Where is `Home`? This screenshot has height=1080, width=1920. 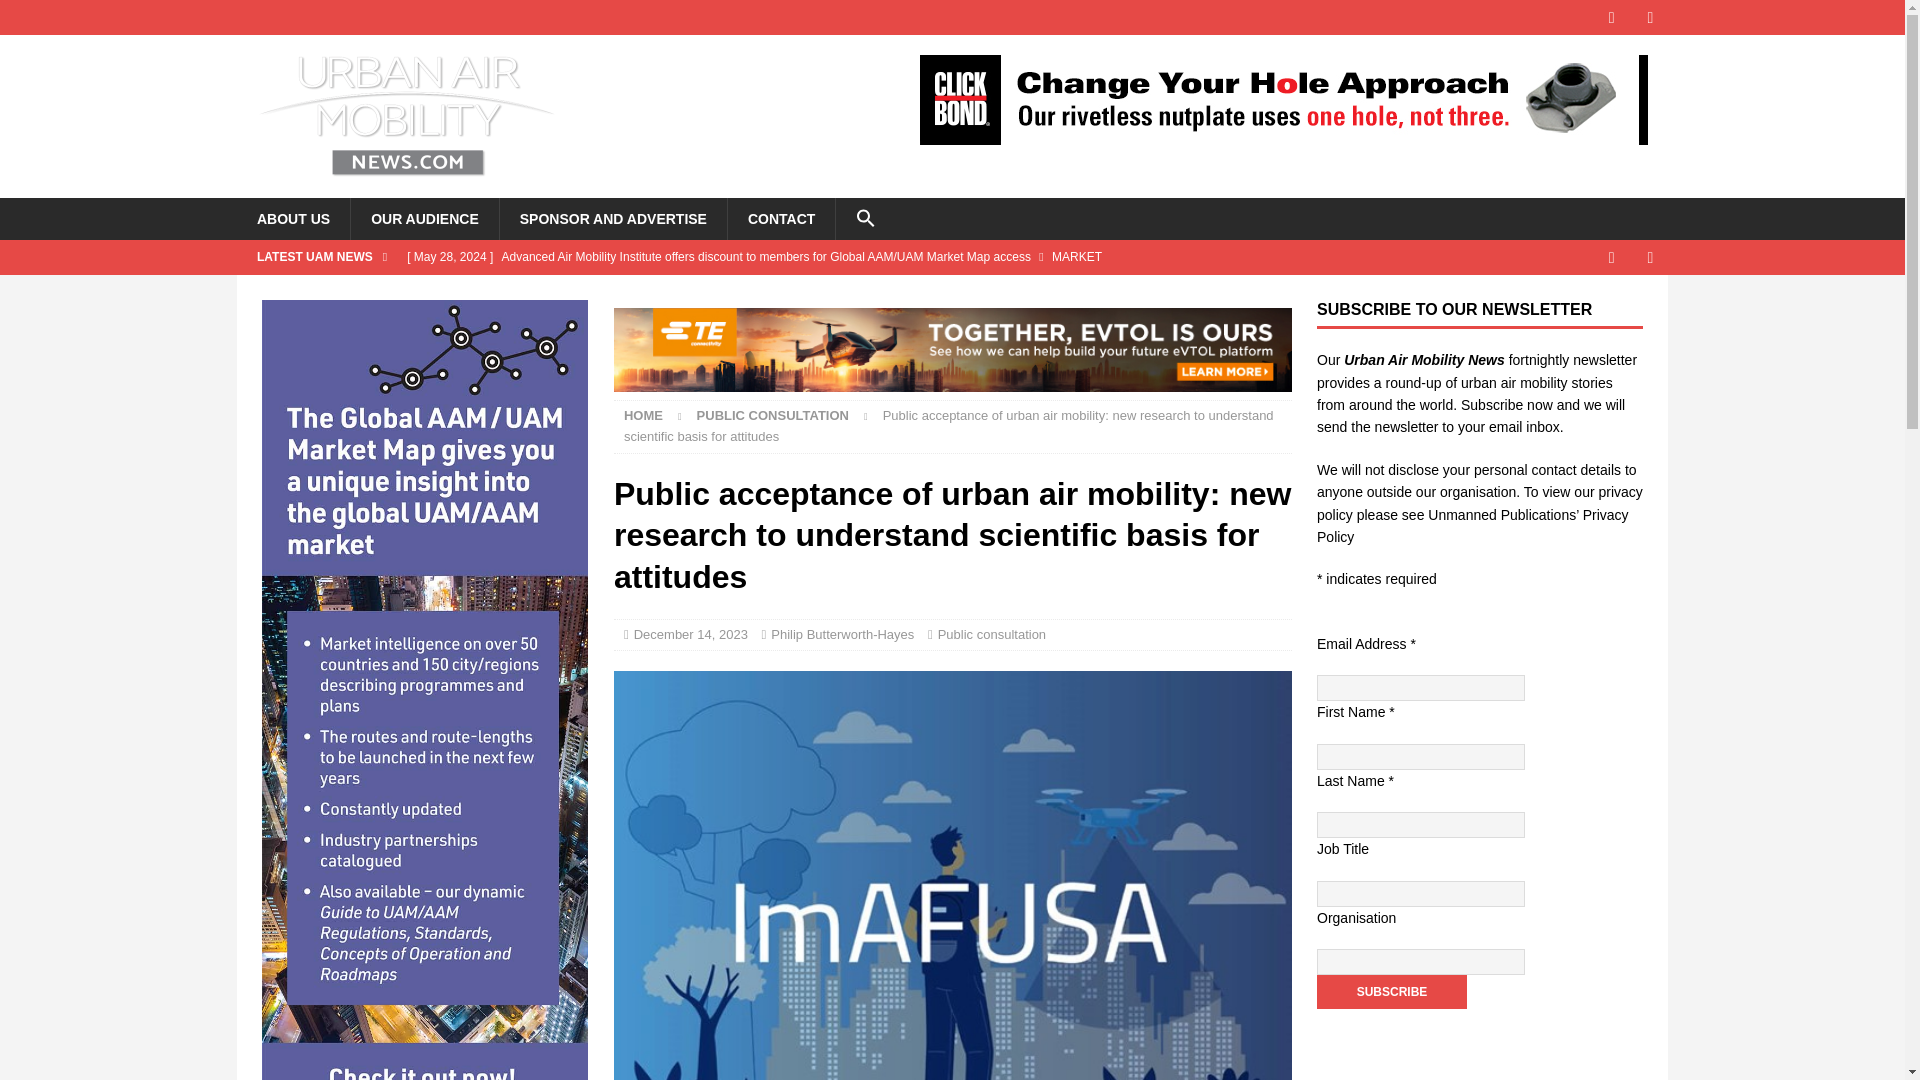
Home is located at coordinates (643, 416).